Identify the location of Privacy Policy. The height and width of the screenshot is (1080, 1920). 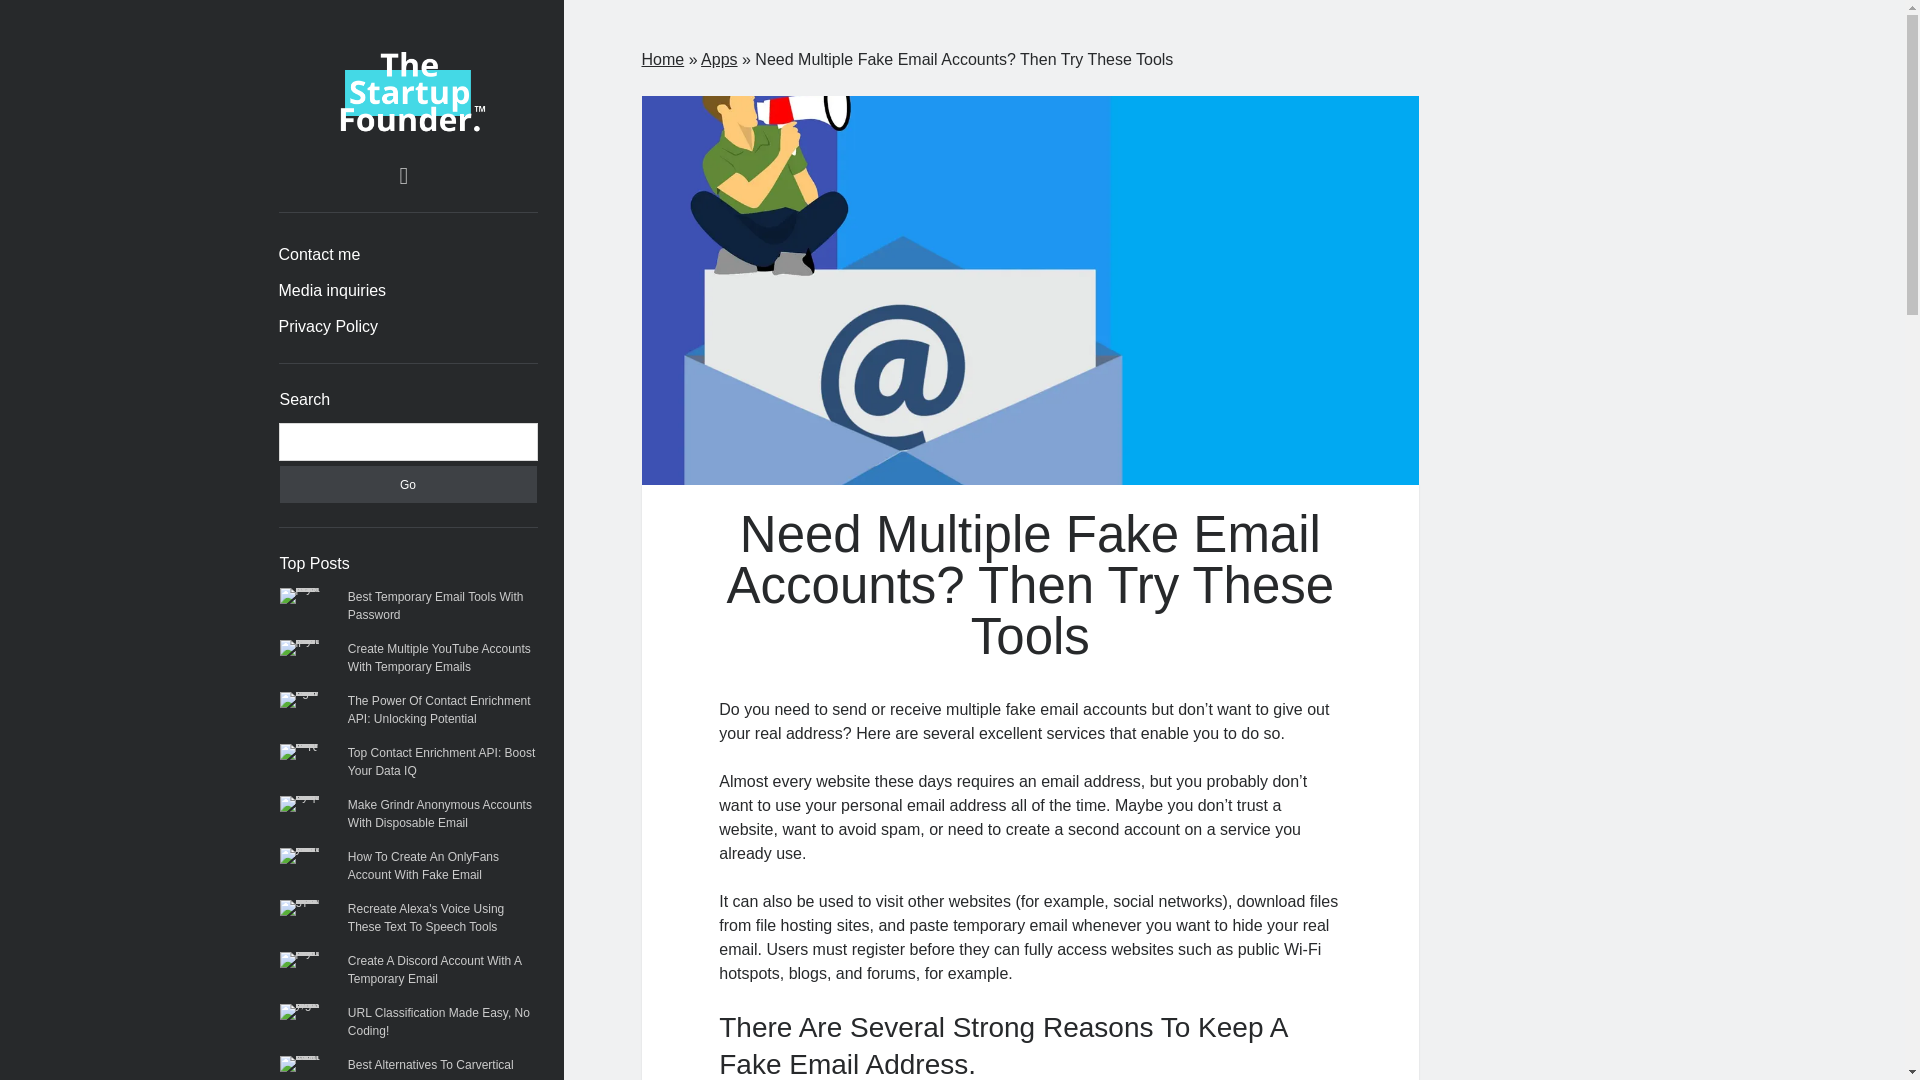
(328, 327).